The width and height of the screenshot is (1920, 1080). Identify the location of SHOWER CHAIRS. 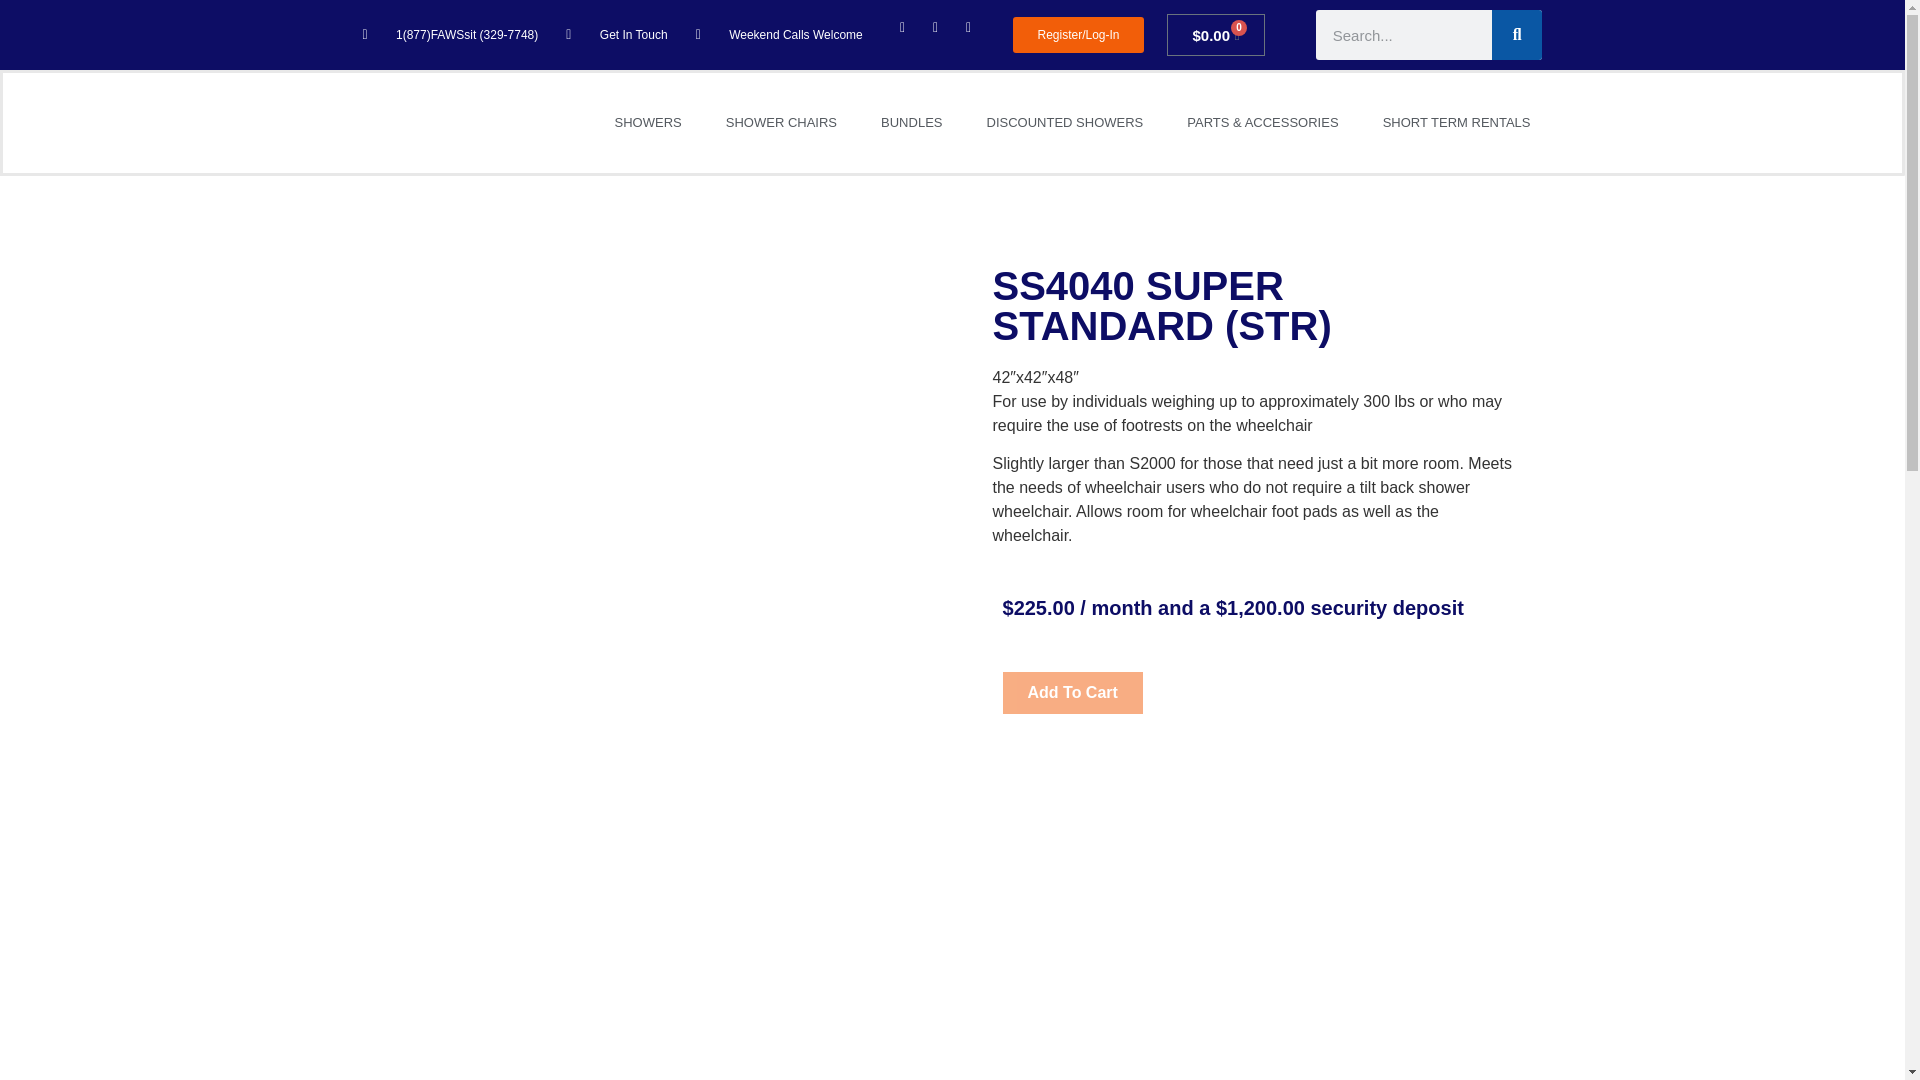
(781, 122).